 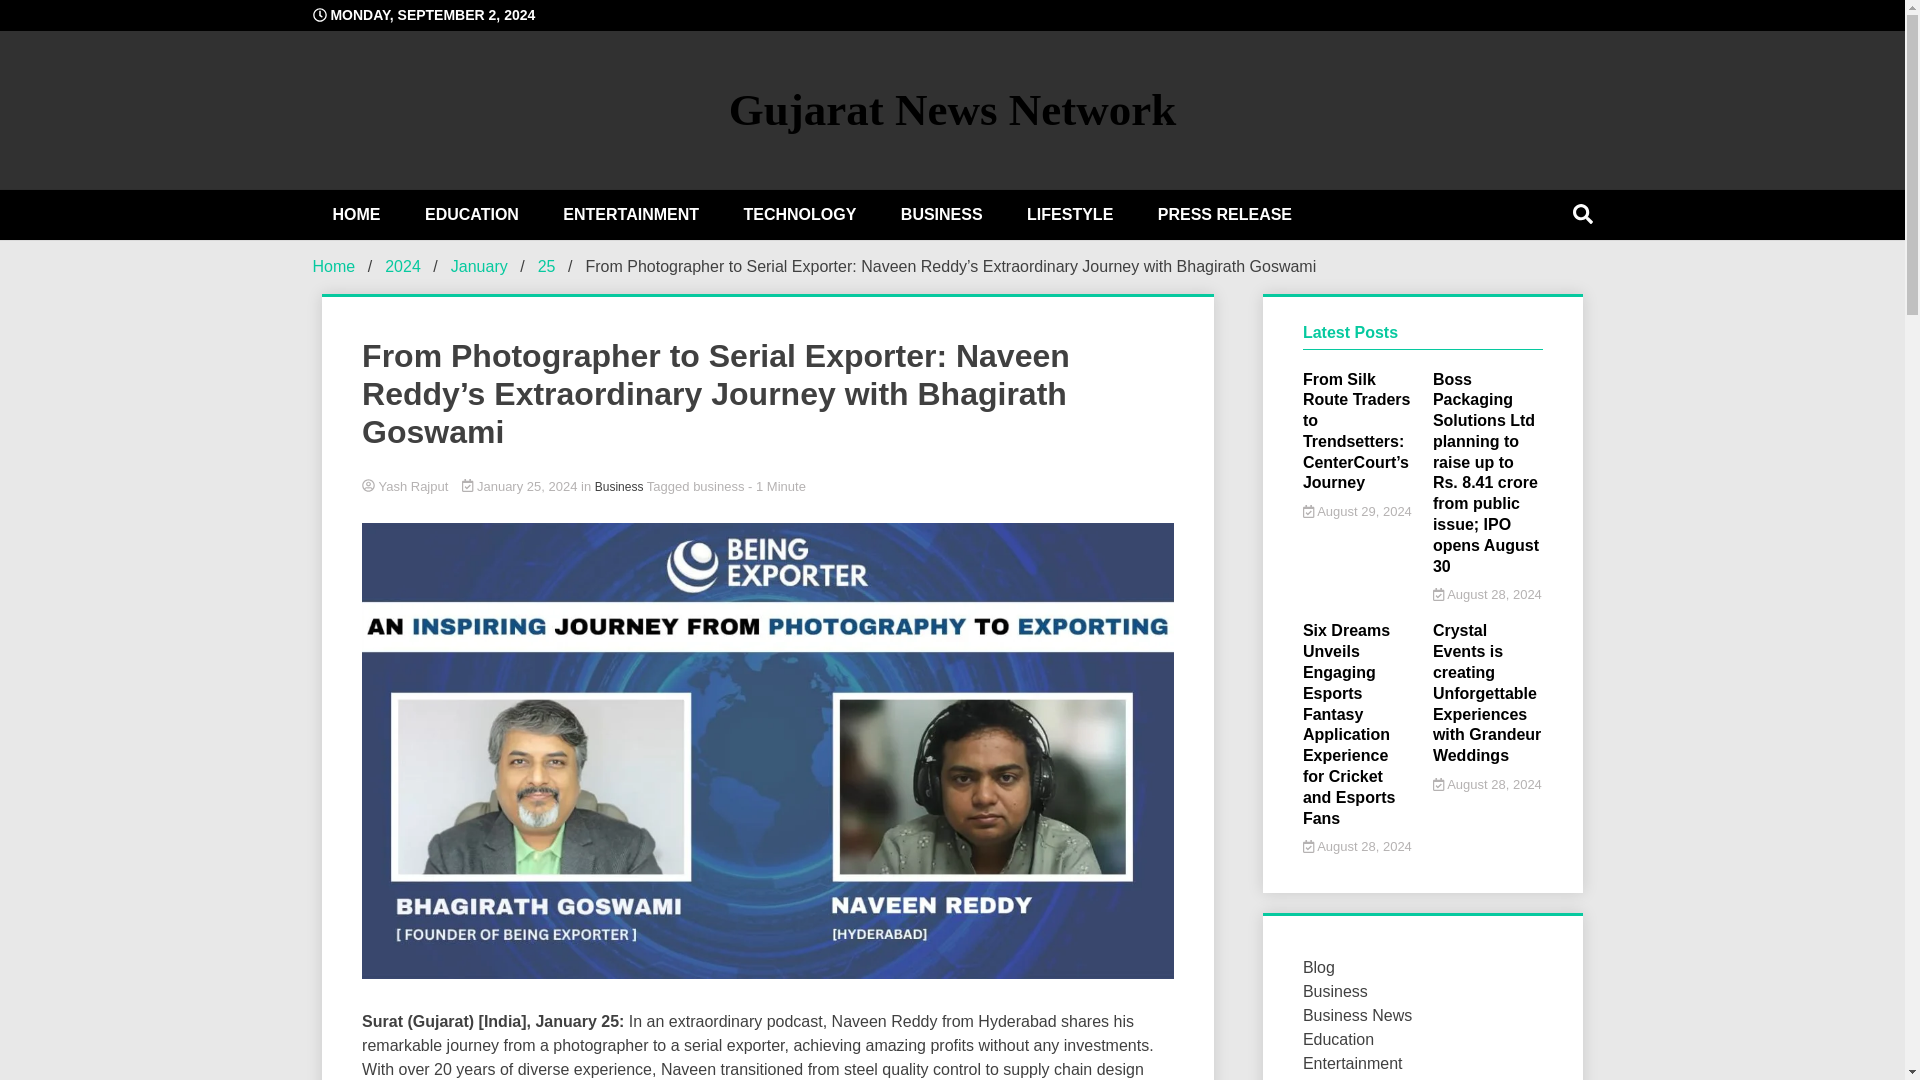 I want to click on Home, so click(x=333, y=266).